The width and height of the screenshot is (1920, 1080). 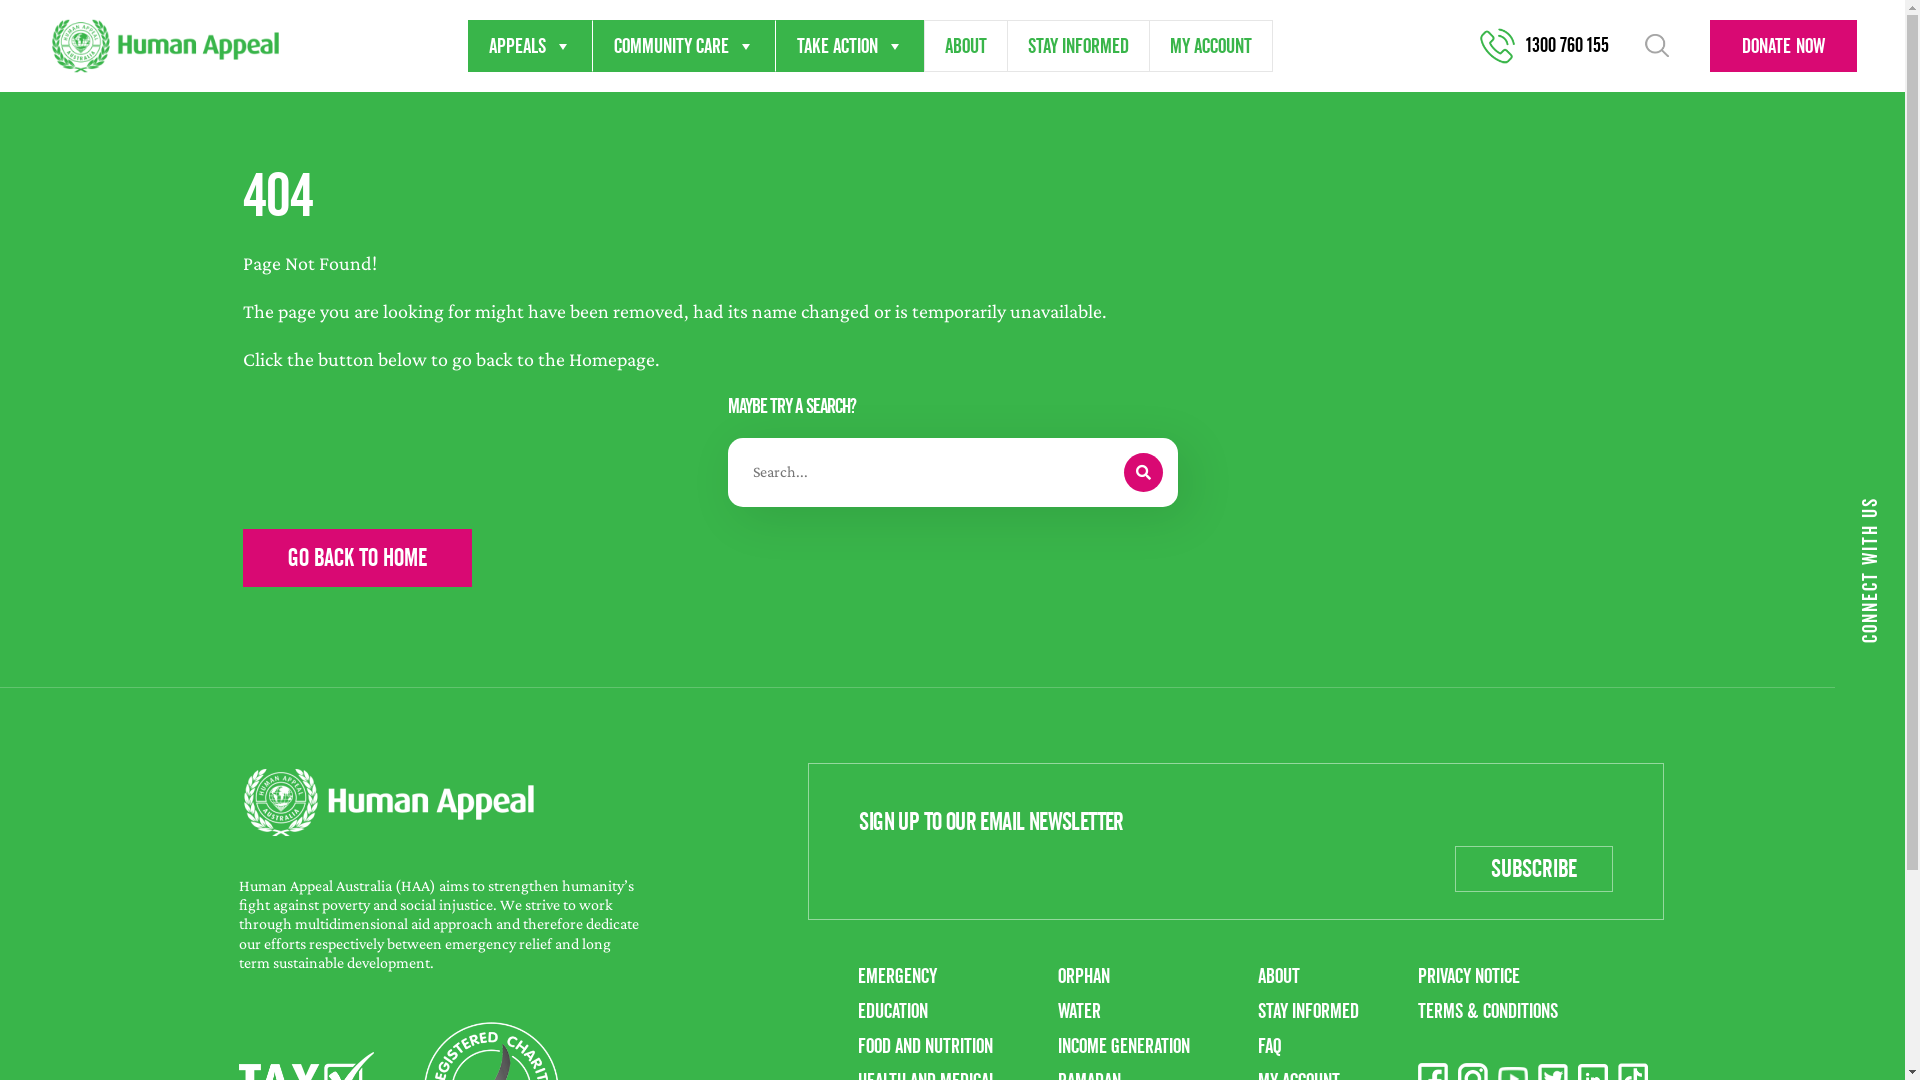 What do you see at coordinates (1078, 46) in the screenshot?
I see `STAY INFORMED` at bounding box center [1078, 46].